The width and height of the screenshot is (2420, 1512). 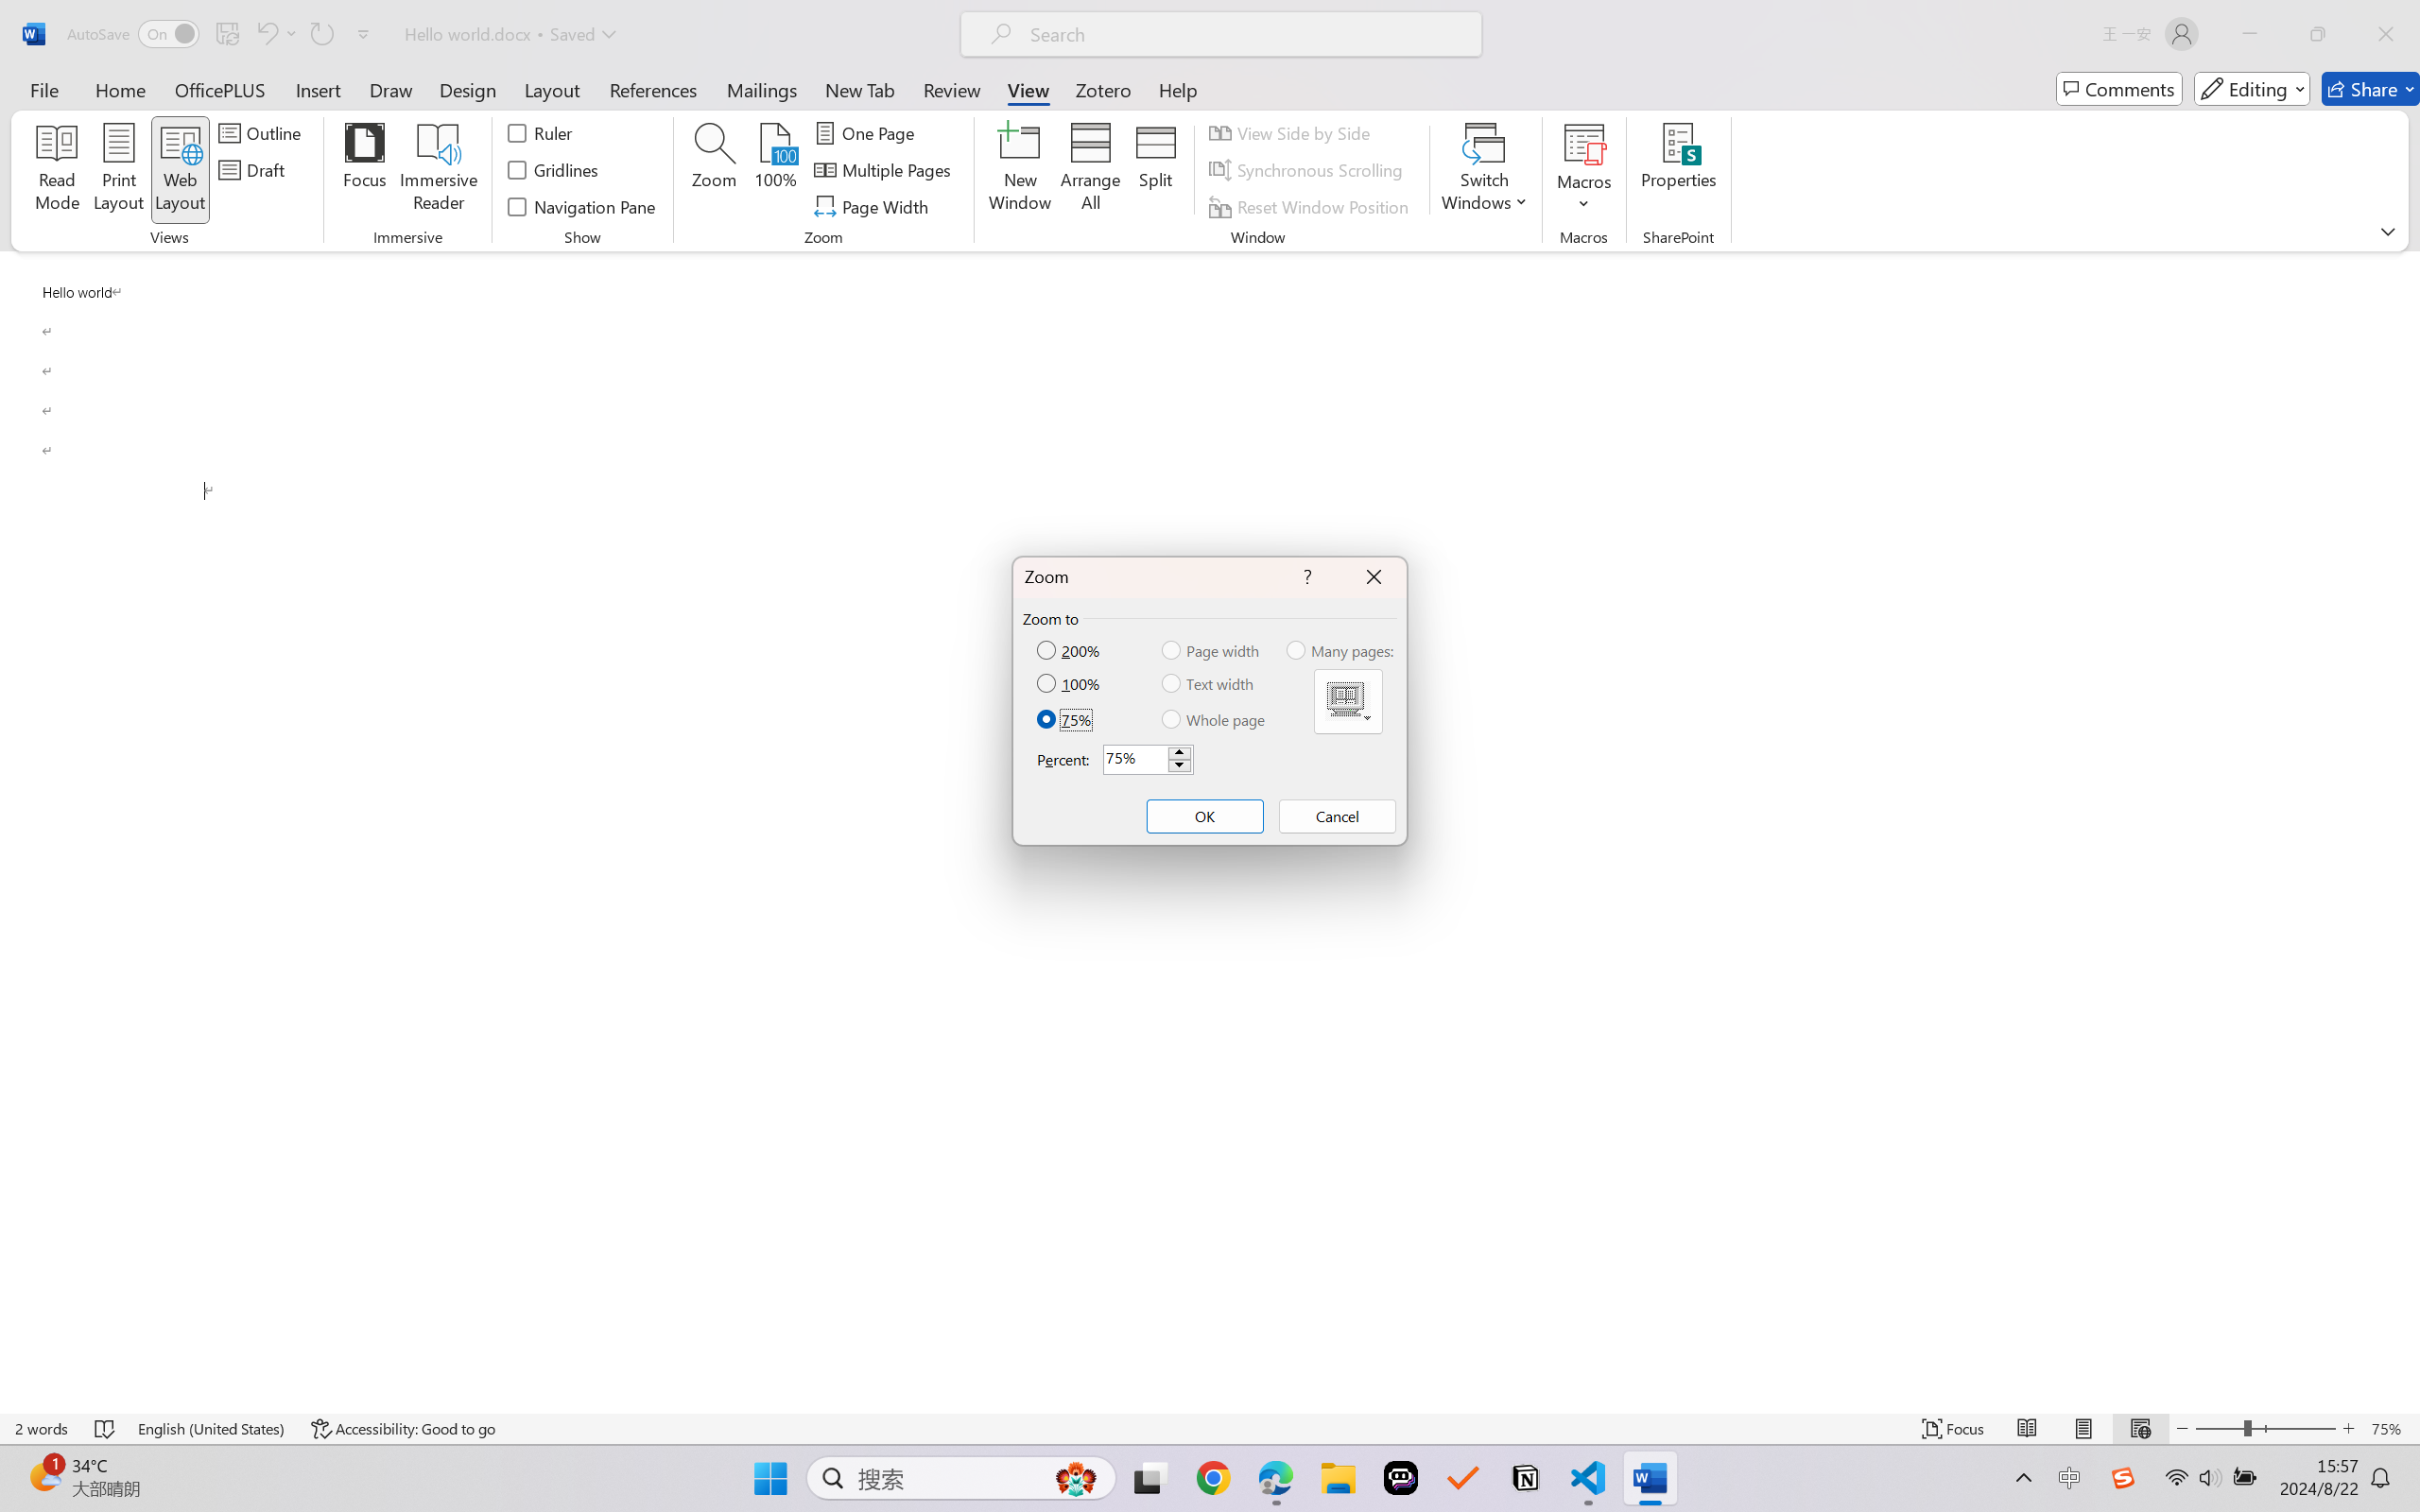 What do you see at coordinates (2252, 89) in the screenshot?
I see `Editing` at bounding box center [2252, 89].